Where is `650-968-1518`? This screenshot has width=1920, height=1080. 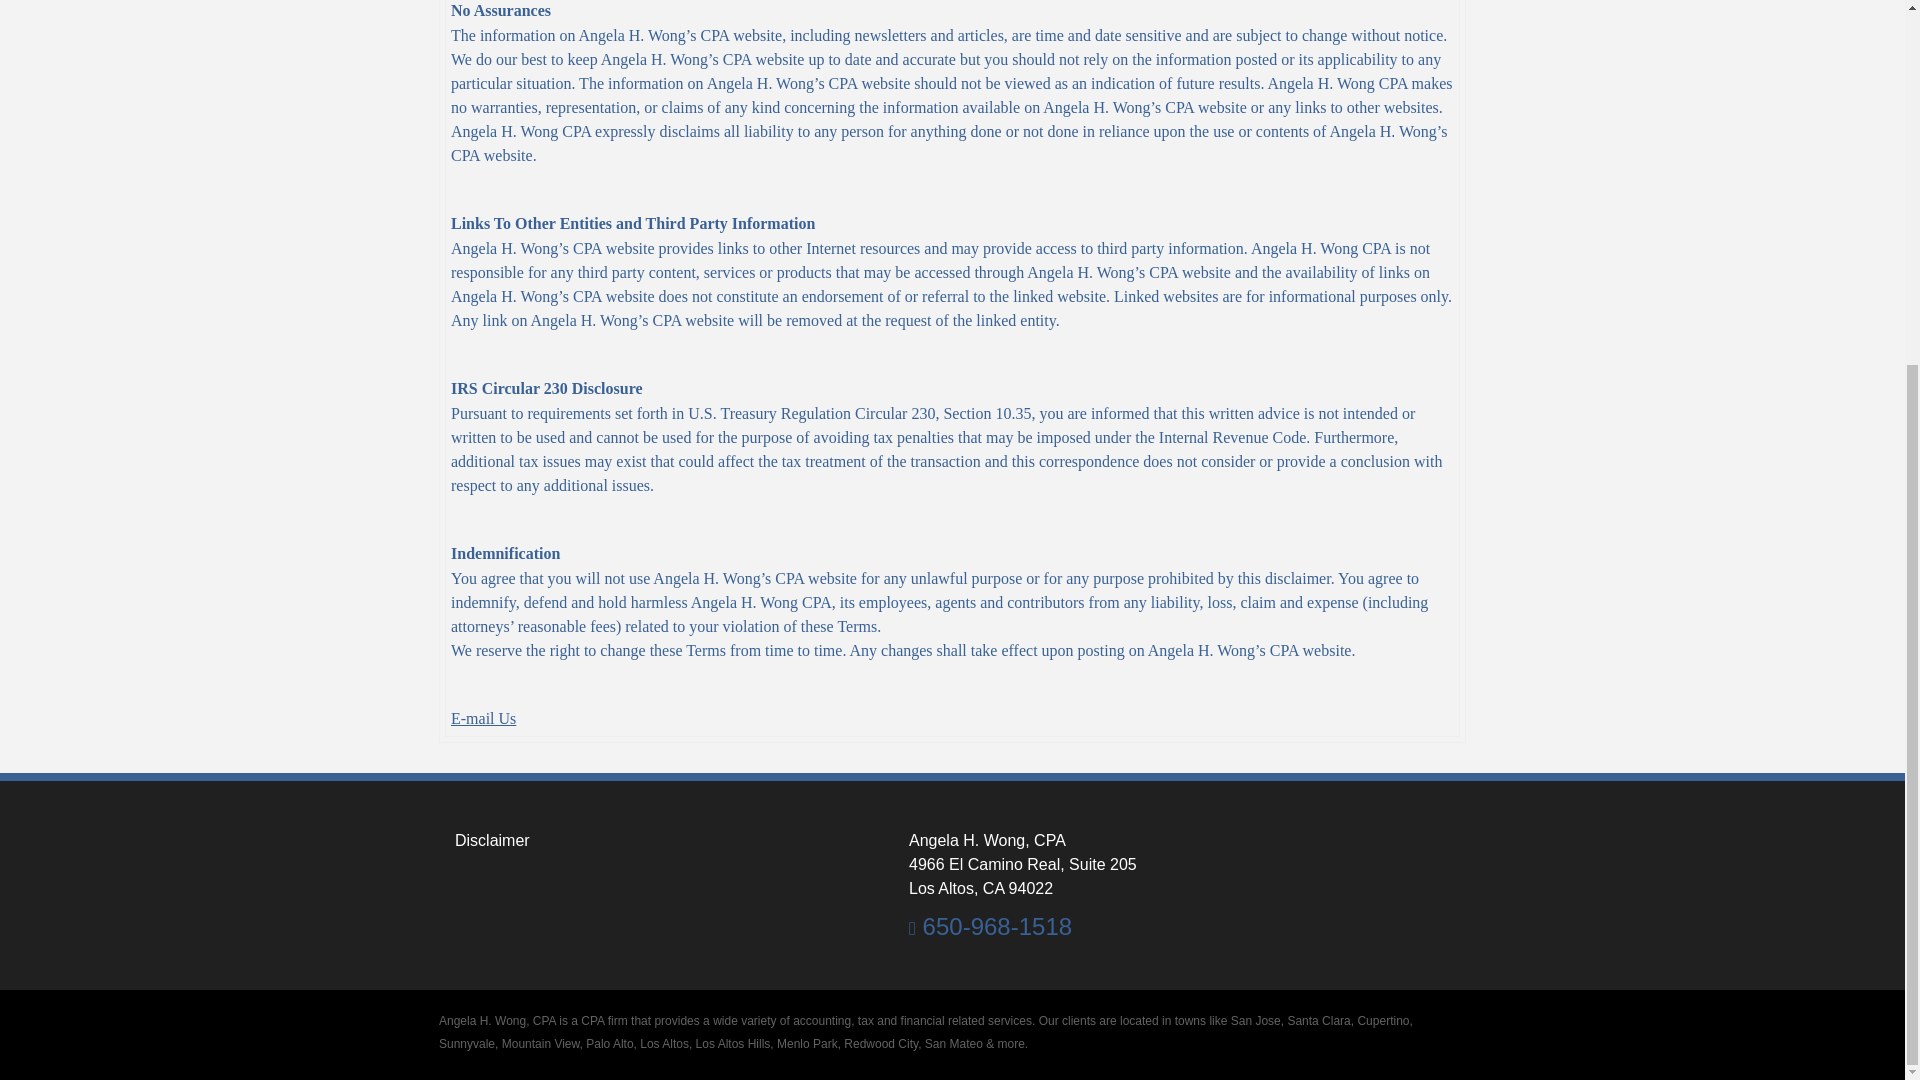
650-968-1518 is located at coordinates (990, 926).